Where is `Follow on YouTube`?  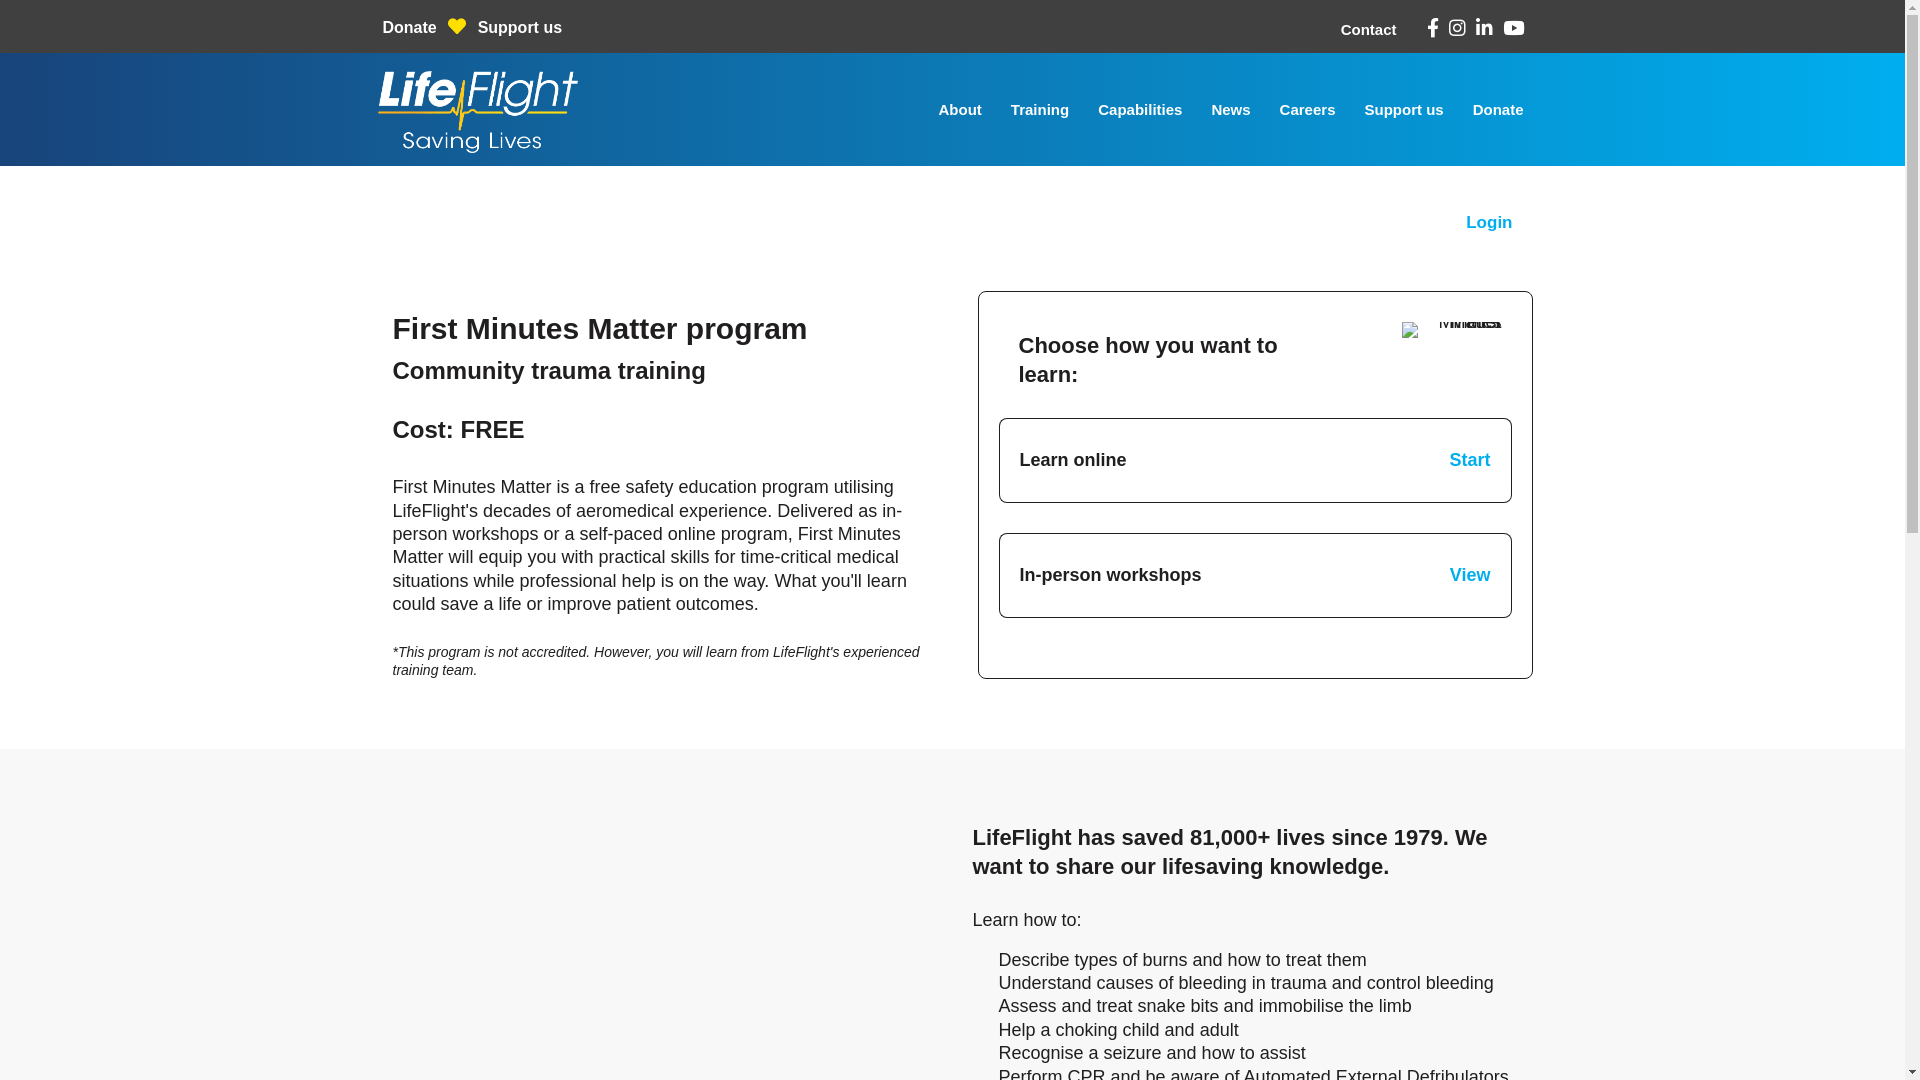 Follow on YouTube is located at coordinates (1512, 28).